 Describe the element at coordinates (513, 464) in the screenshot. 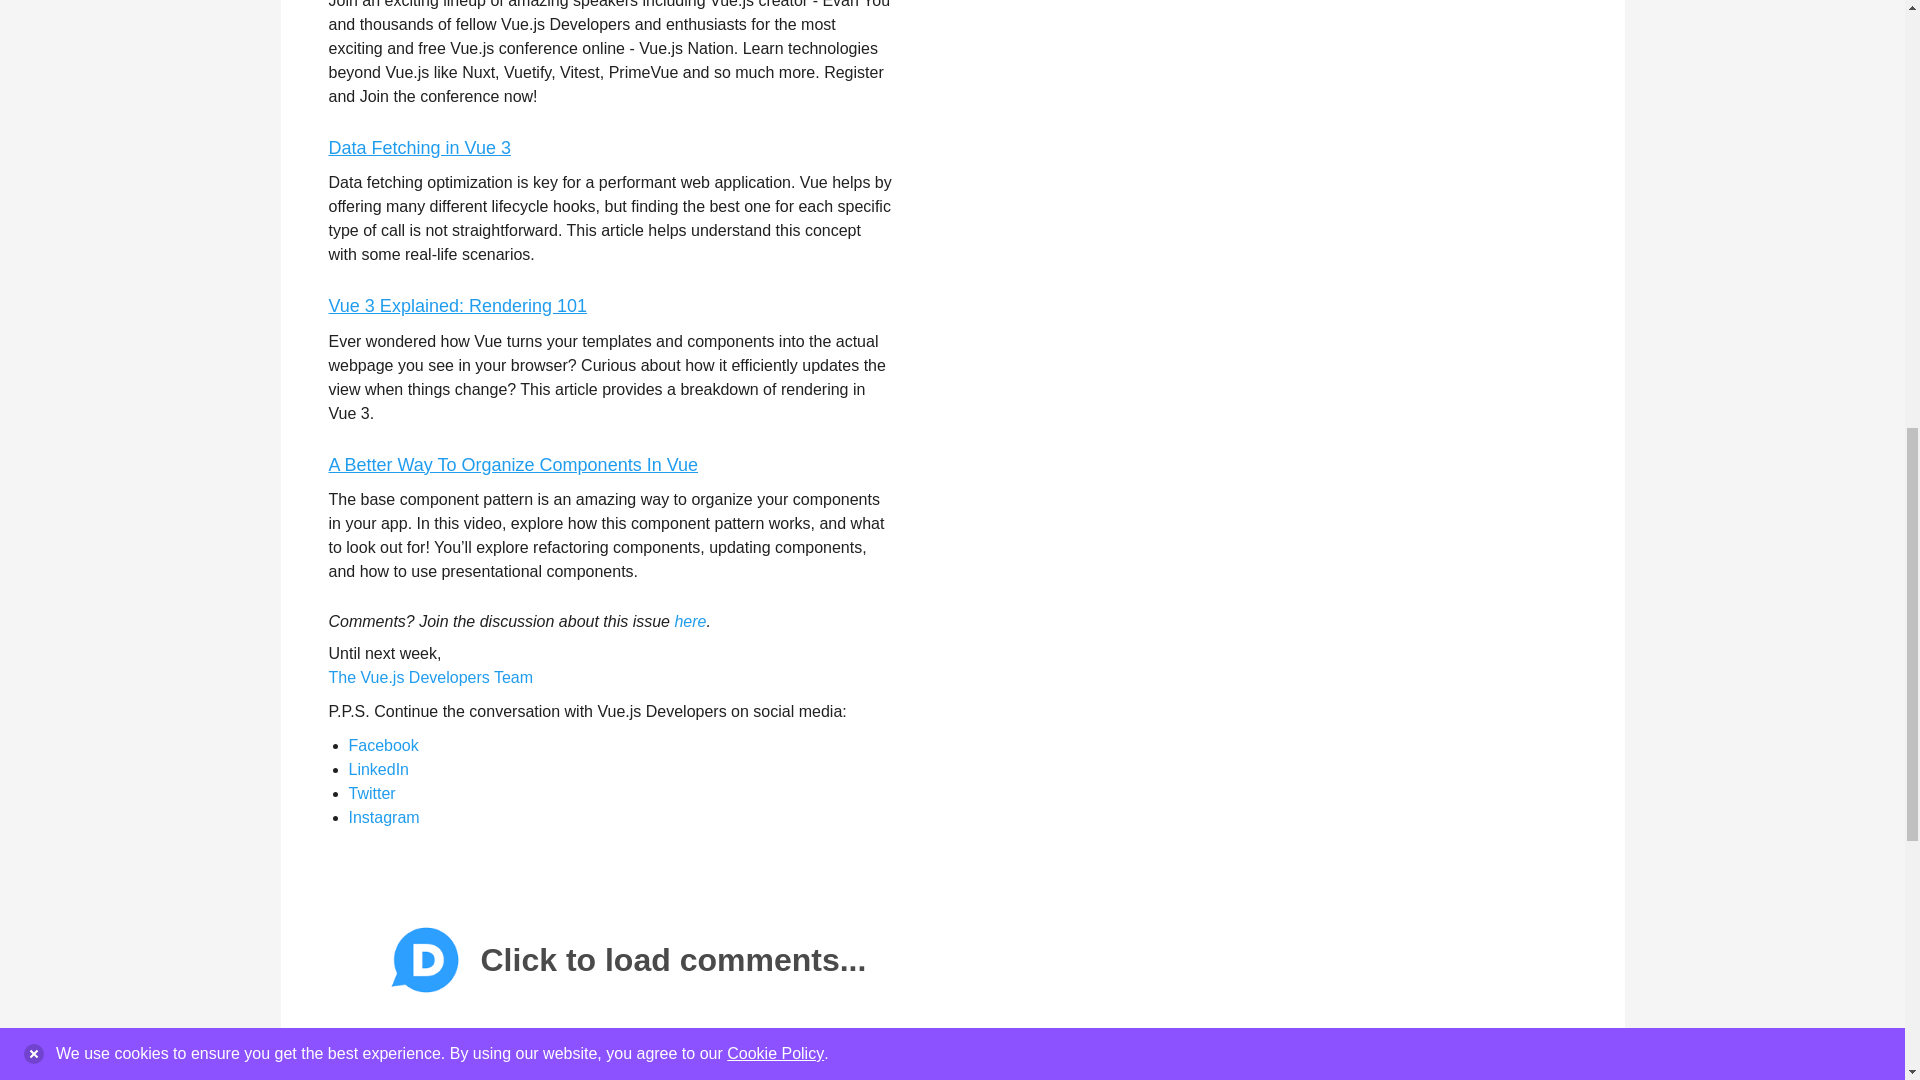

I see `A Better Way To Organize Components In Vue` at that location.